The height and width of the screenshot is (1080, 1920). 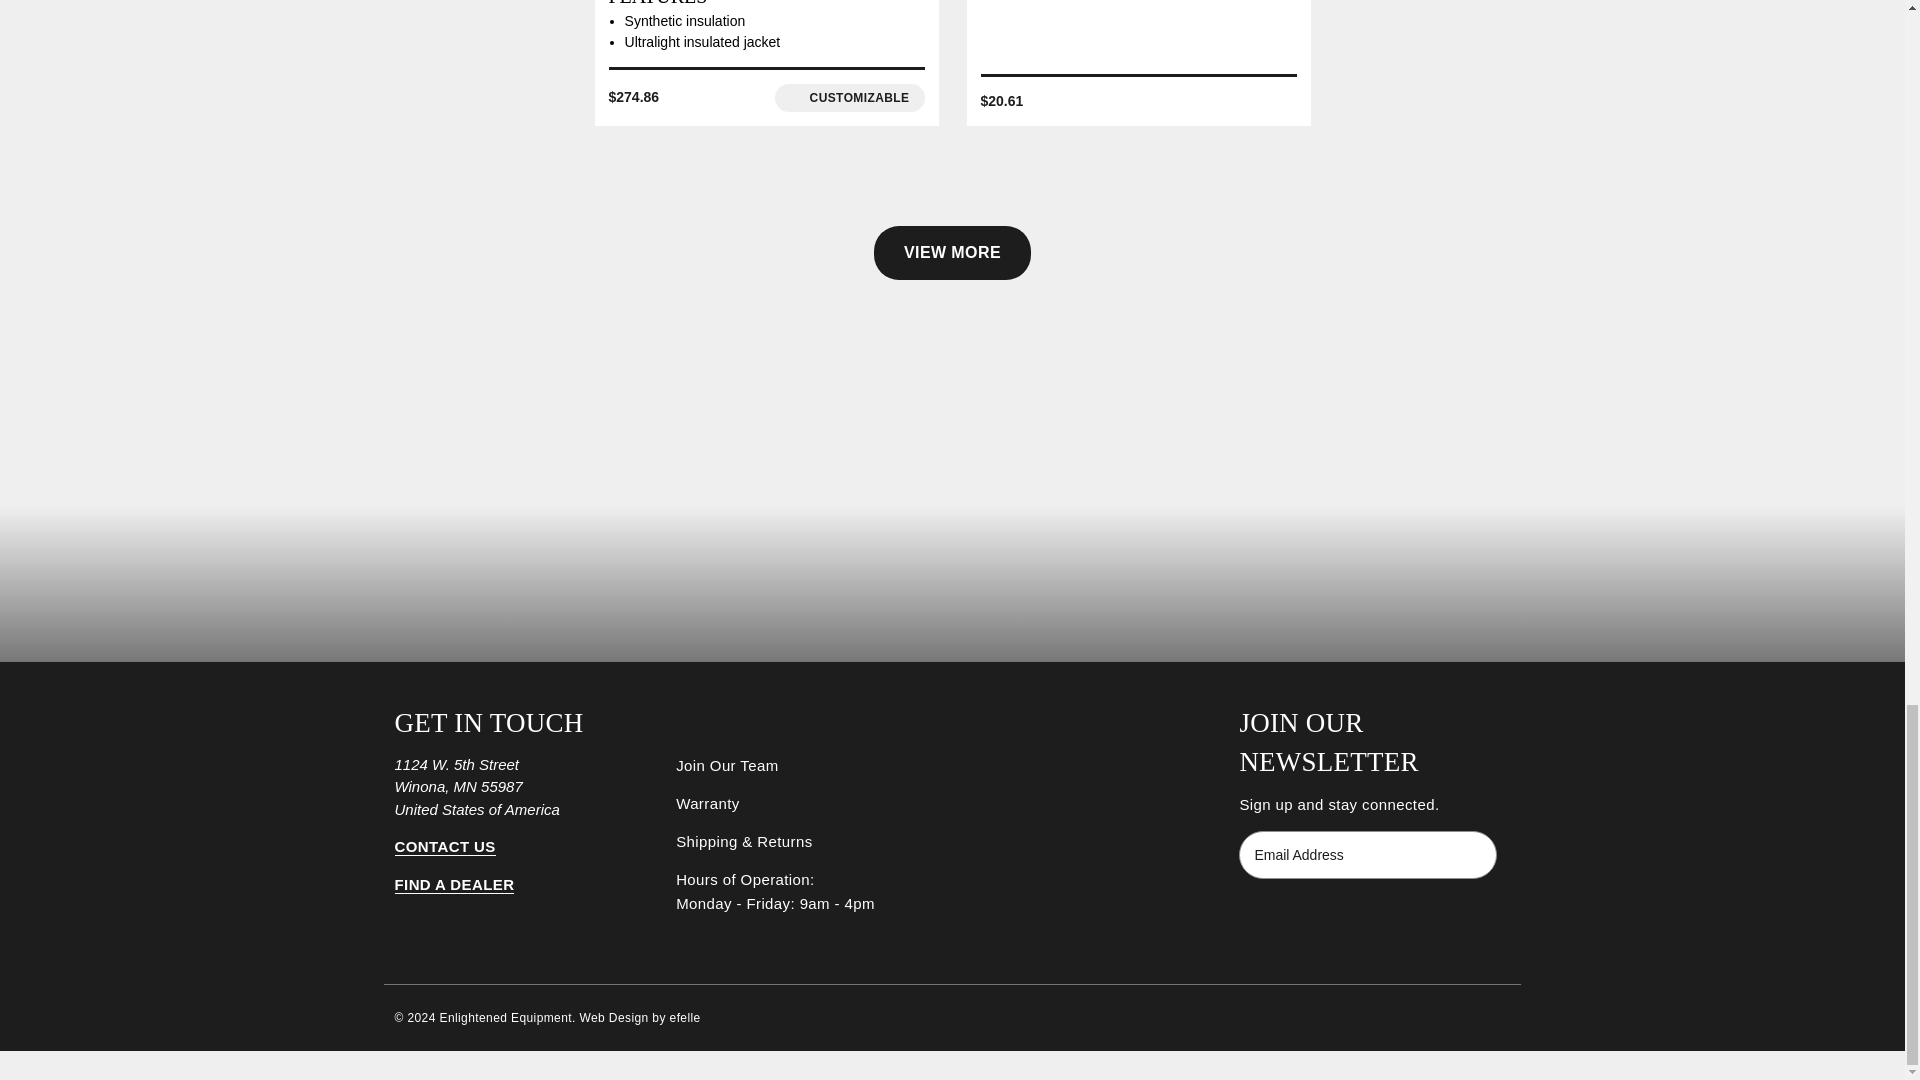 I want to click on Subscribe, so click(x=1464, y=854).